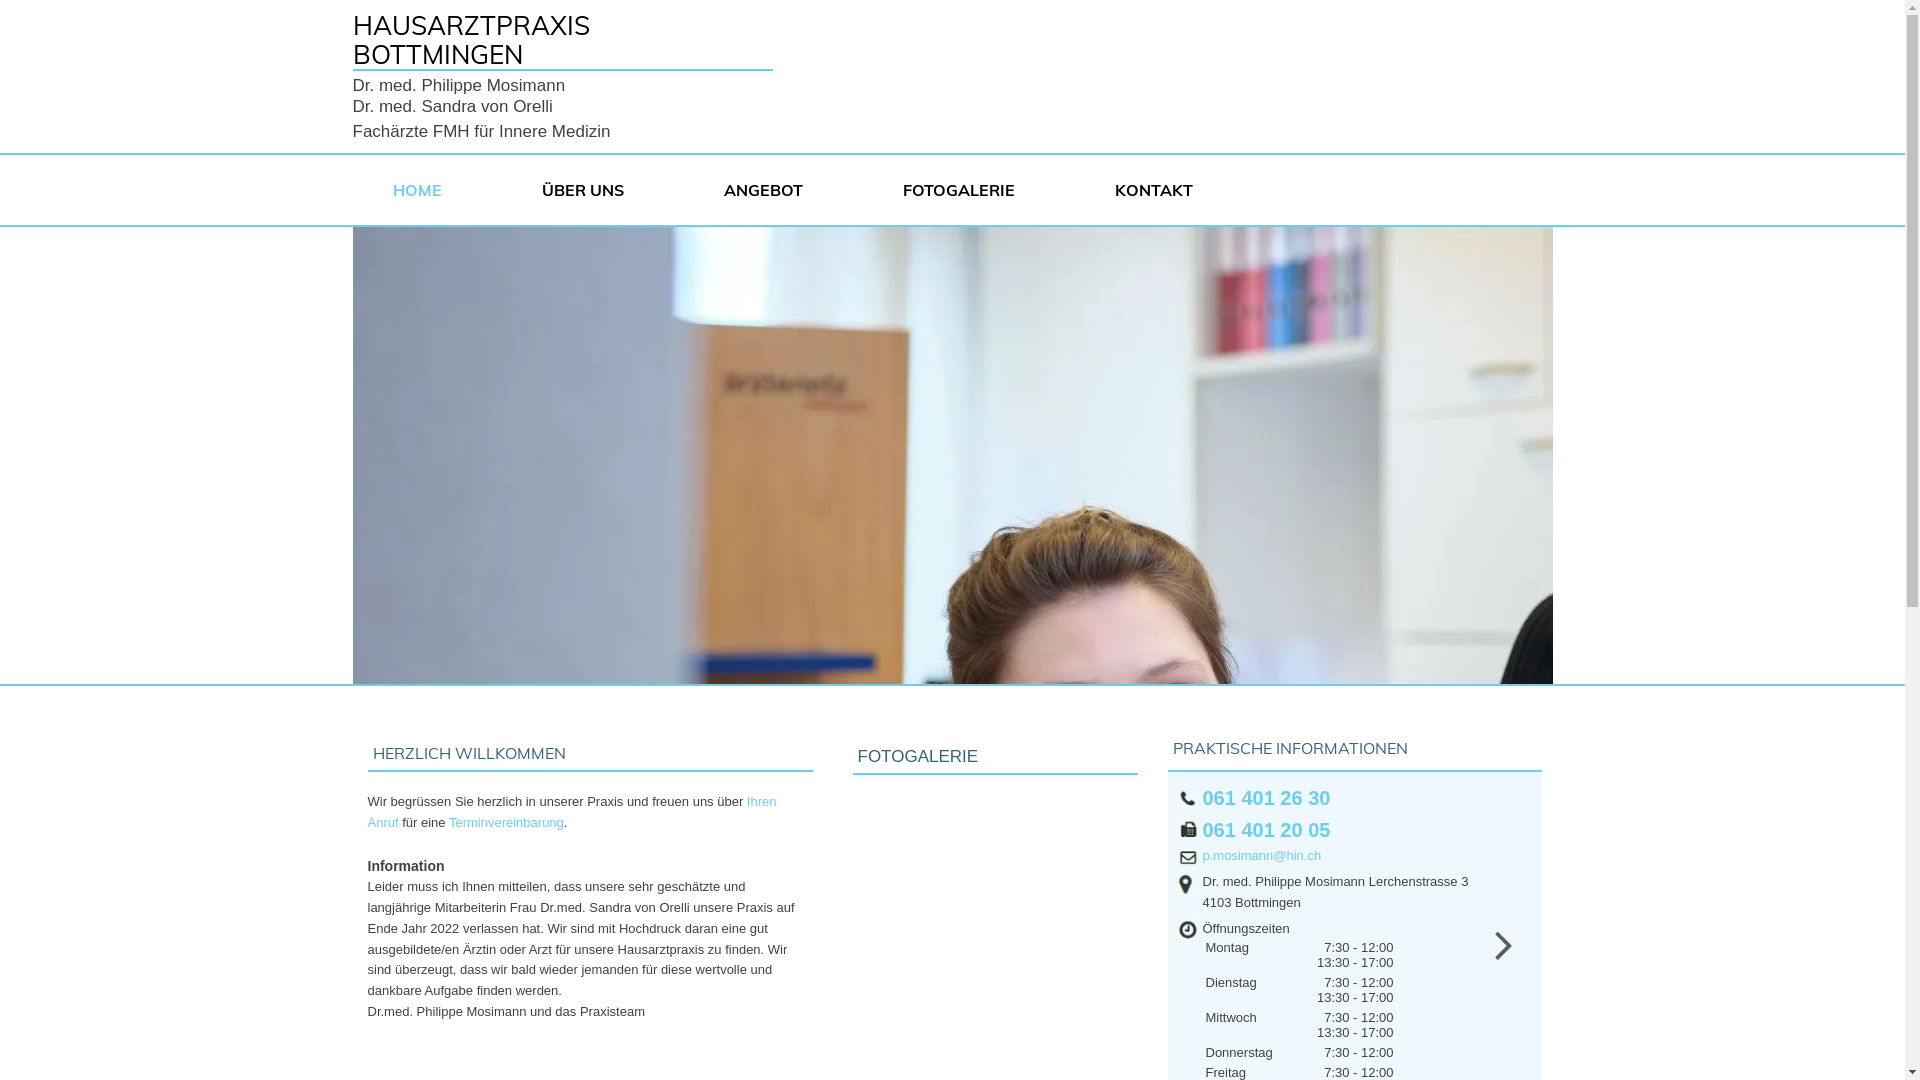 Image resolution: width=1920 pixels, height=1080 pixels. I want to click on 061 401 20 05, so click(1266, 830).